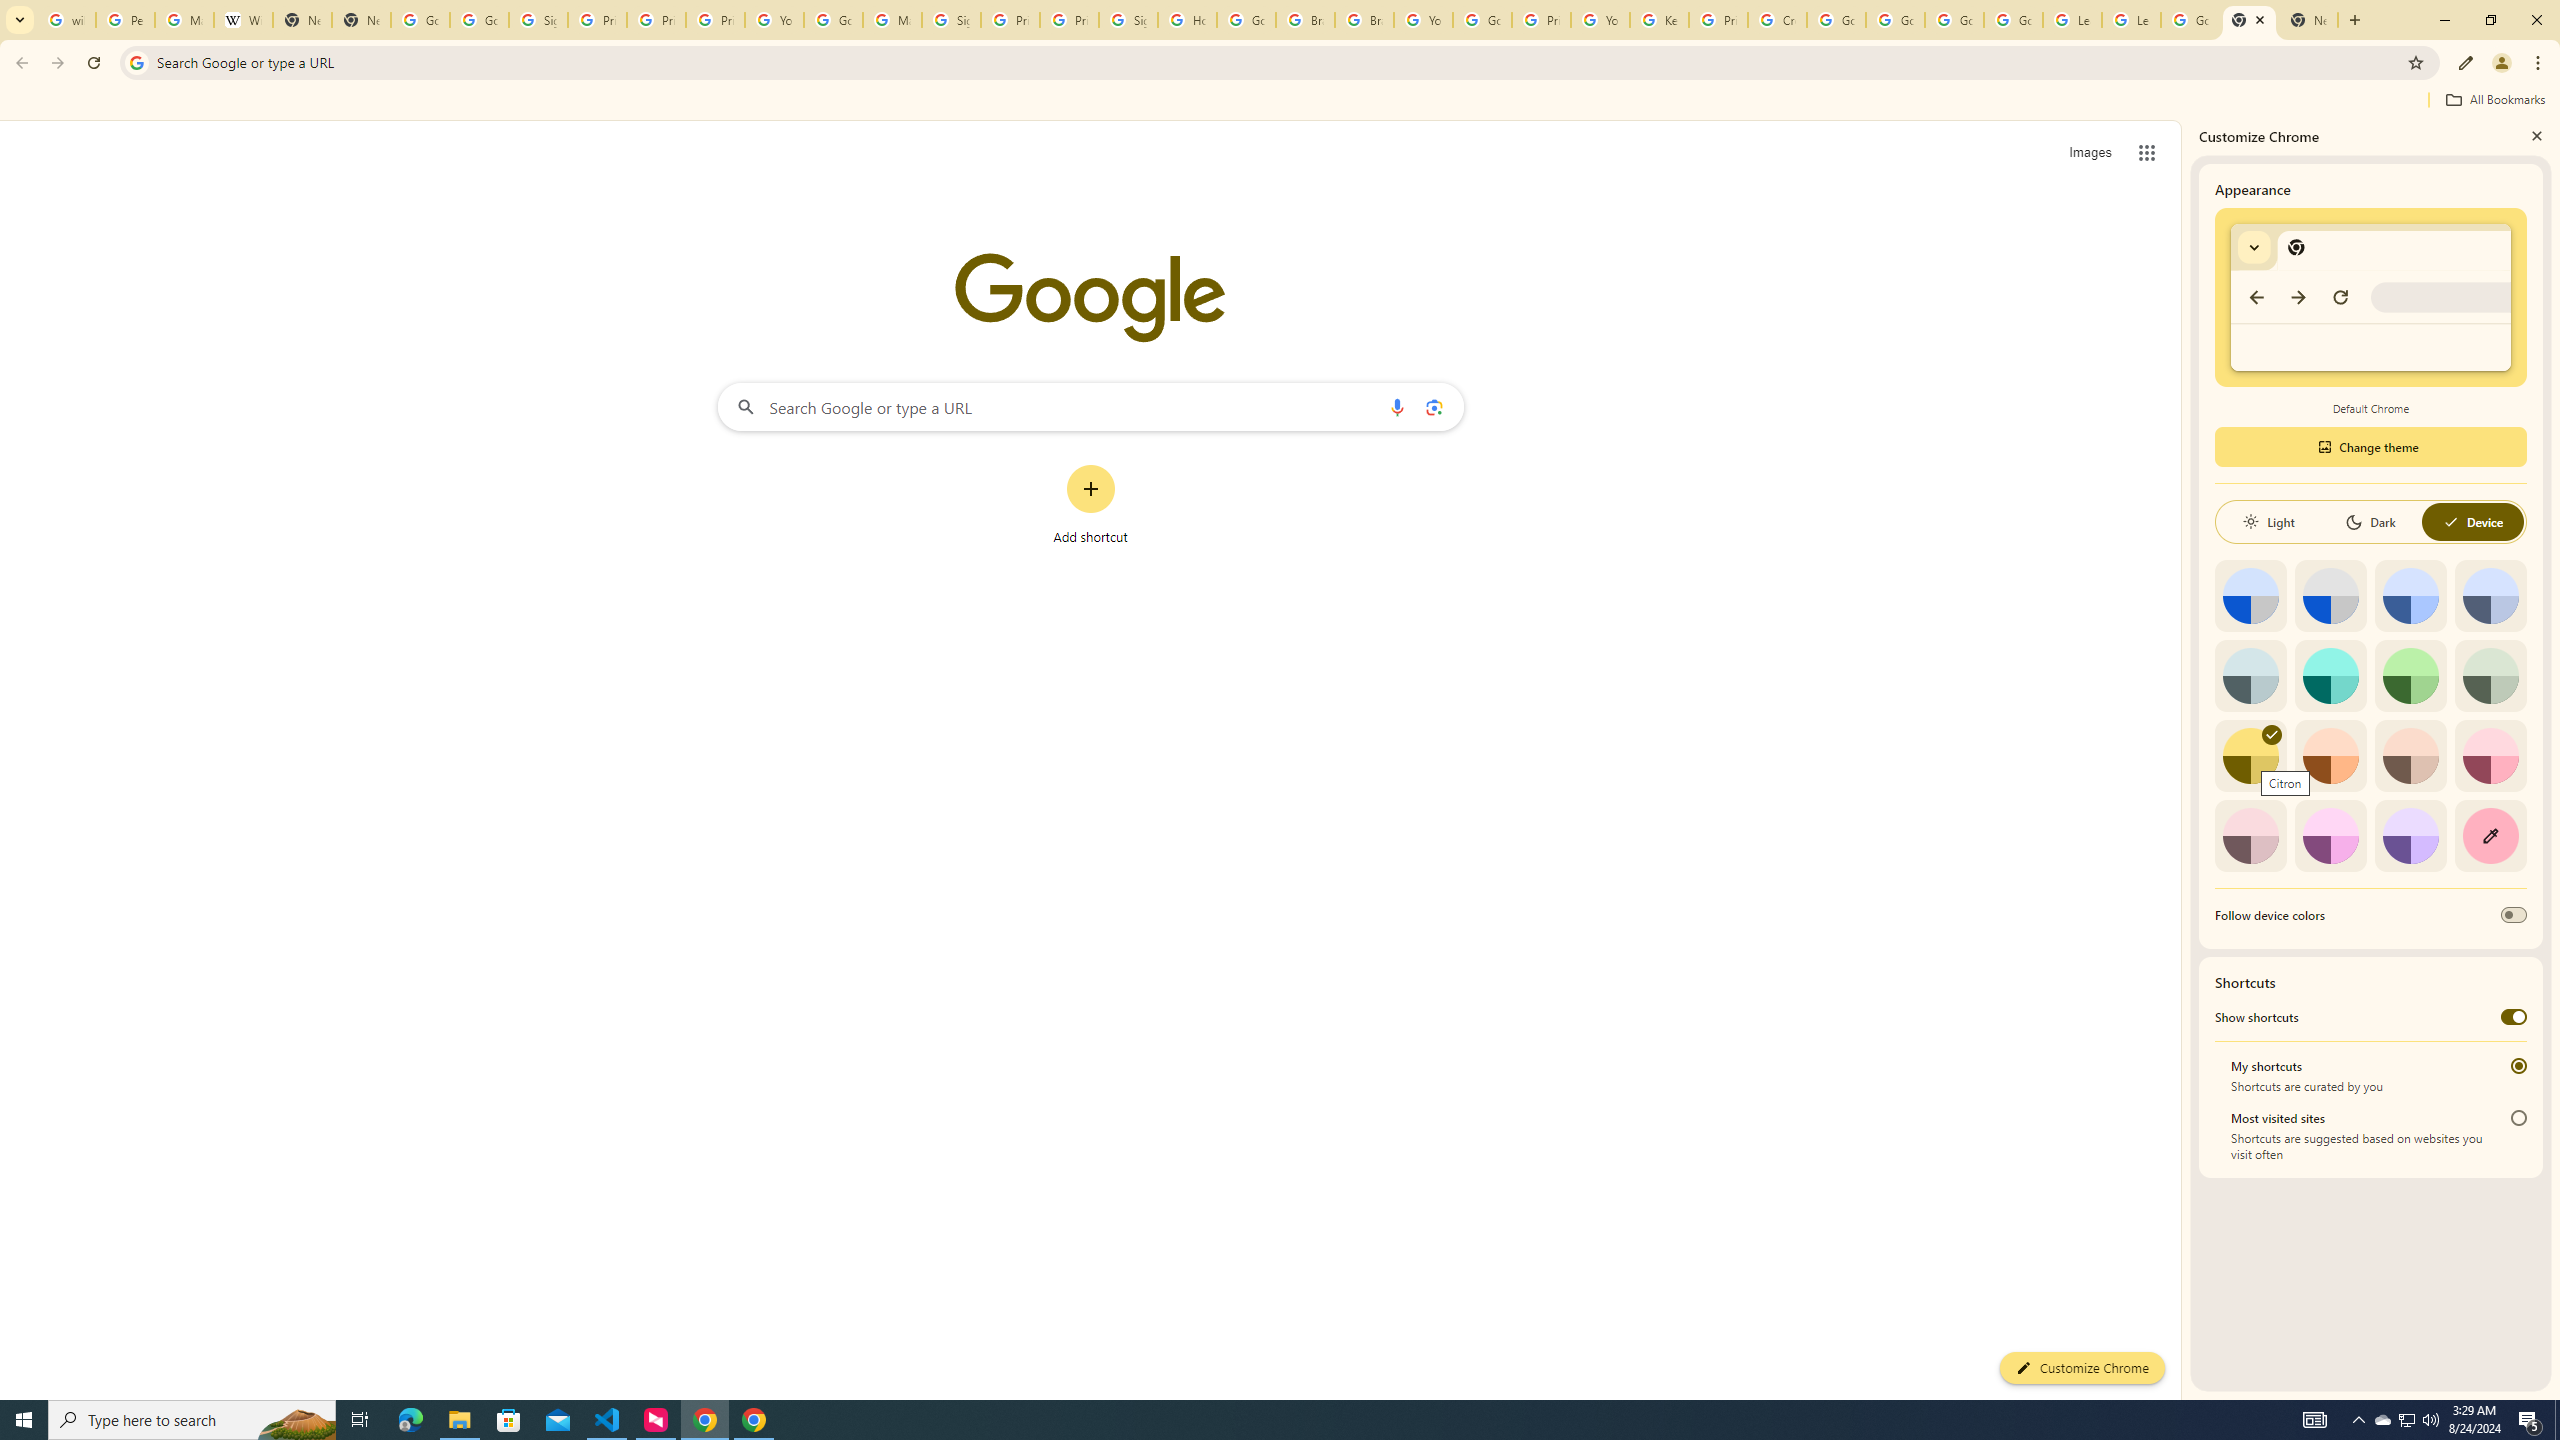 This screenshot has width=2560, height=1440. Describe the element at coordinates (2330, 675) in the screenshot. I see `Aqua` at that location.